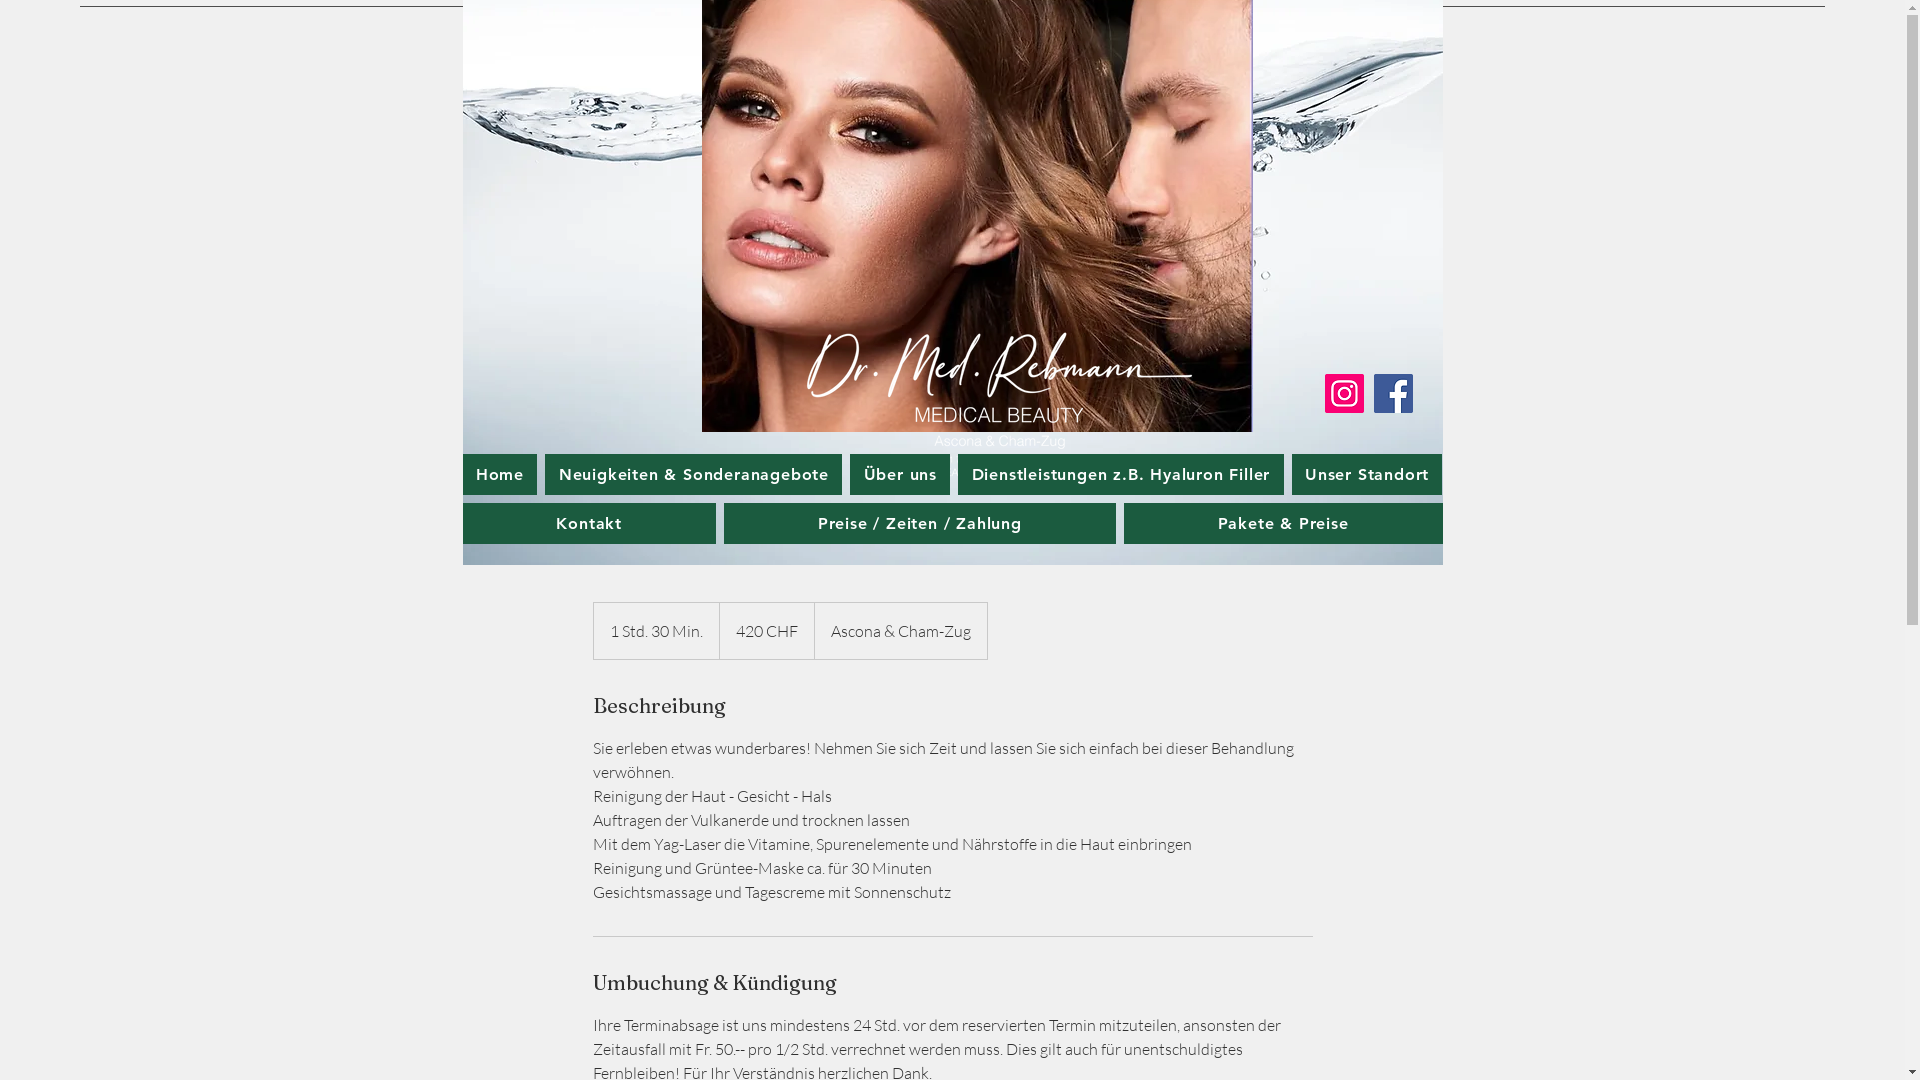  Describe the element at coordinates (500, 474) in the screenshot. I see `Home` at that location.